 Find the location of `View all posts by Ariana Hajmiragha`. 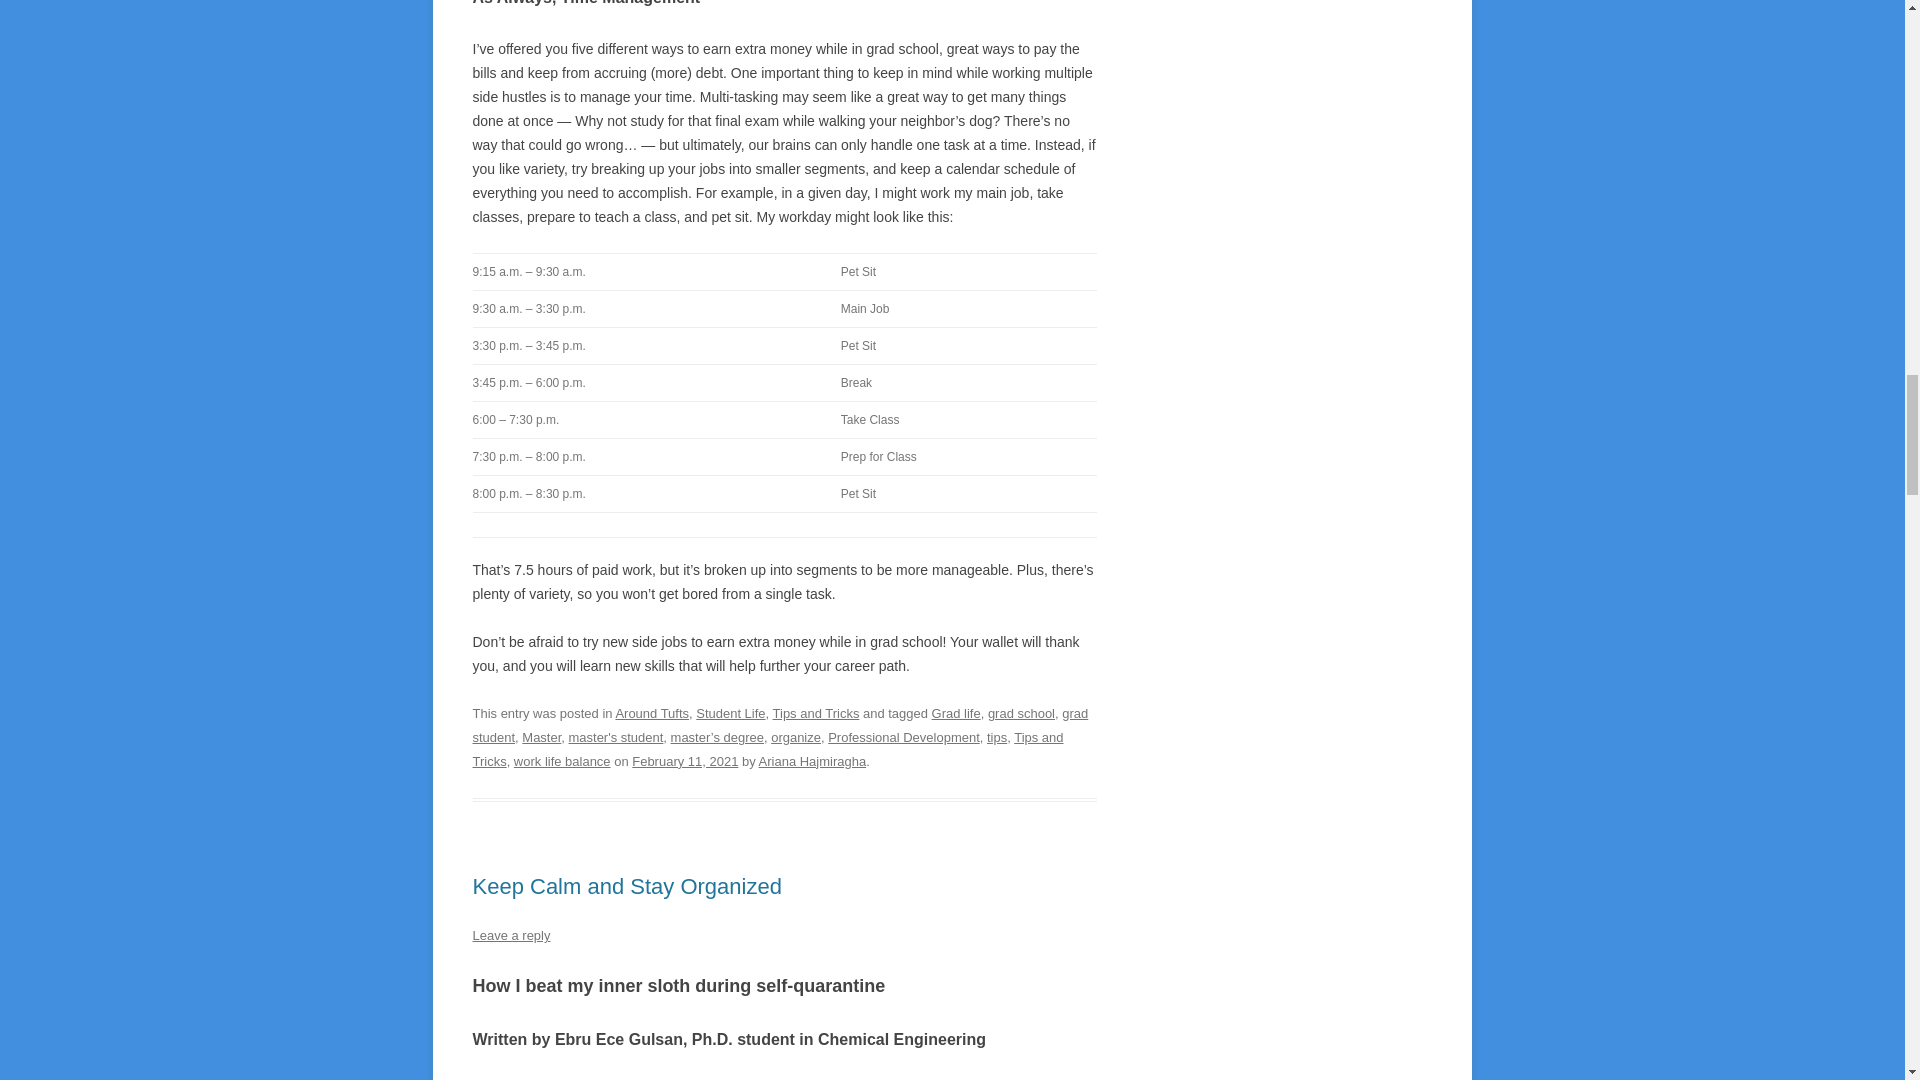

View all posts by Ariana Hajmiragha is located at coordinates (812, 760).